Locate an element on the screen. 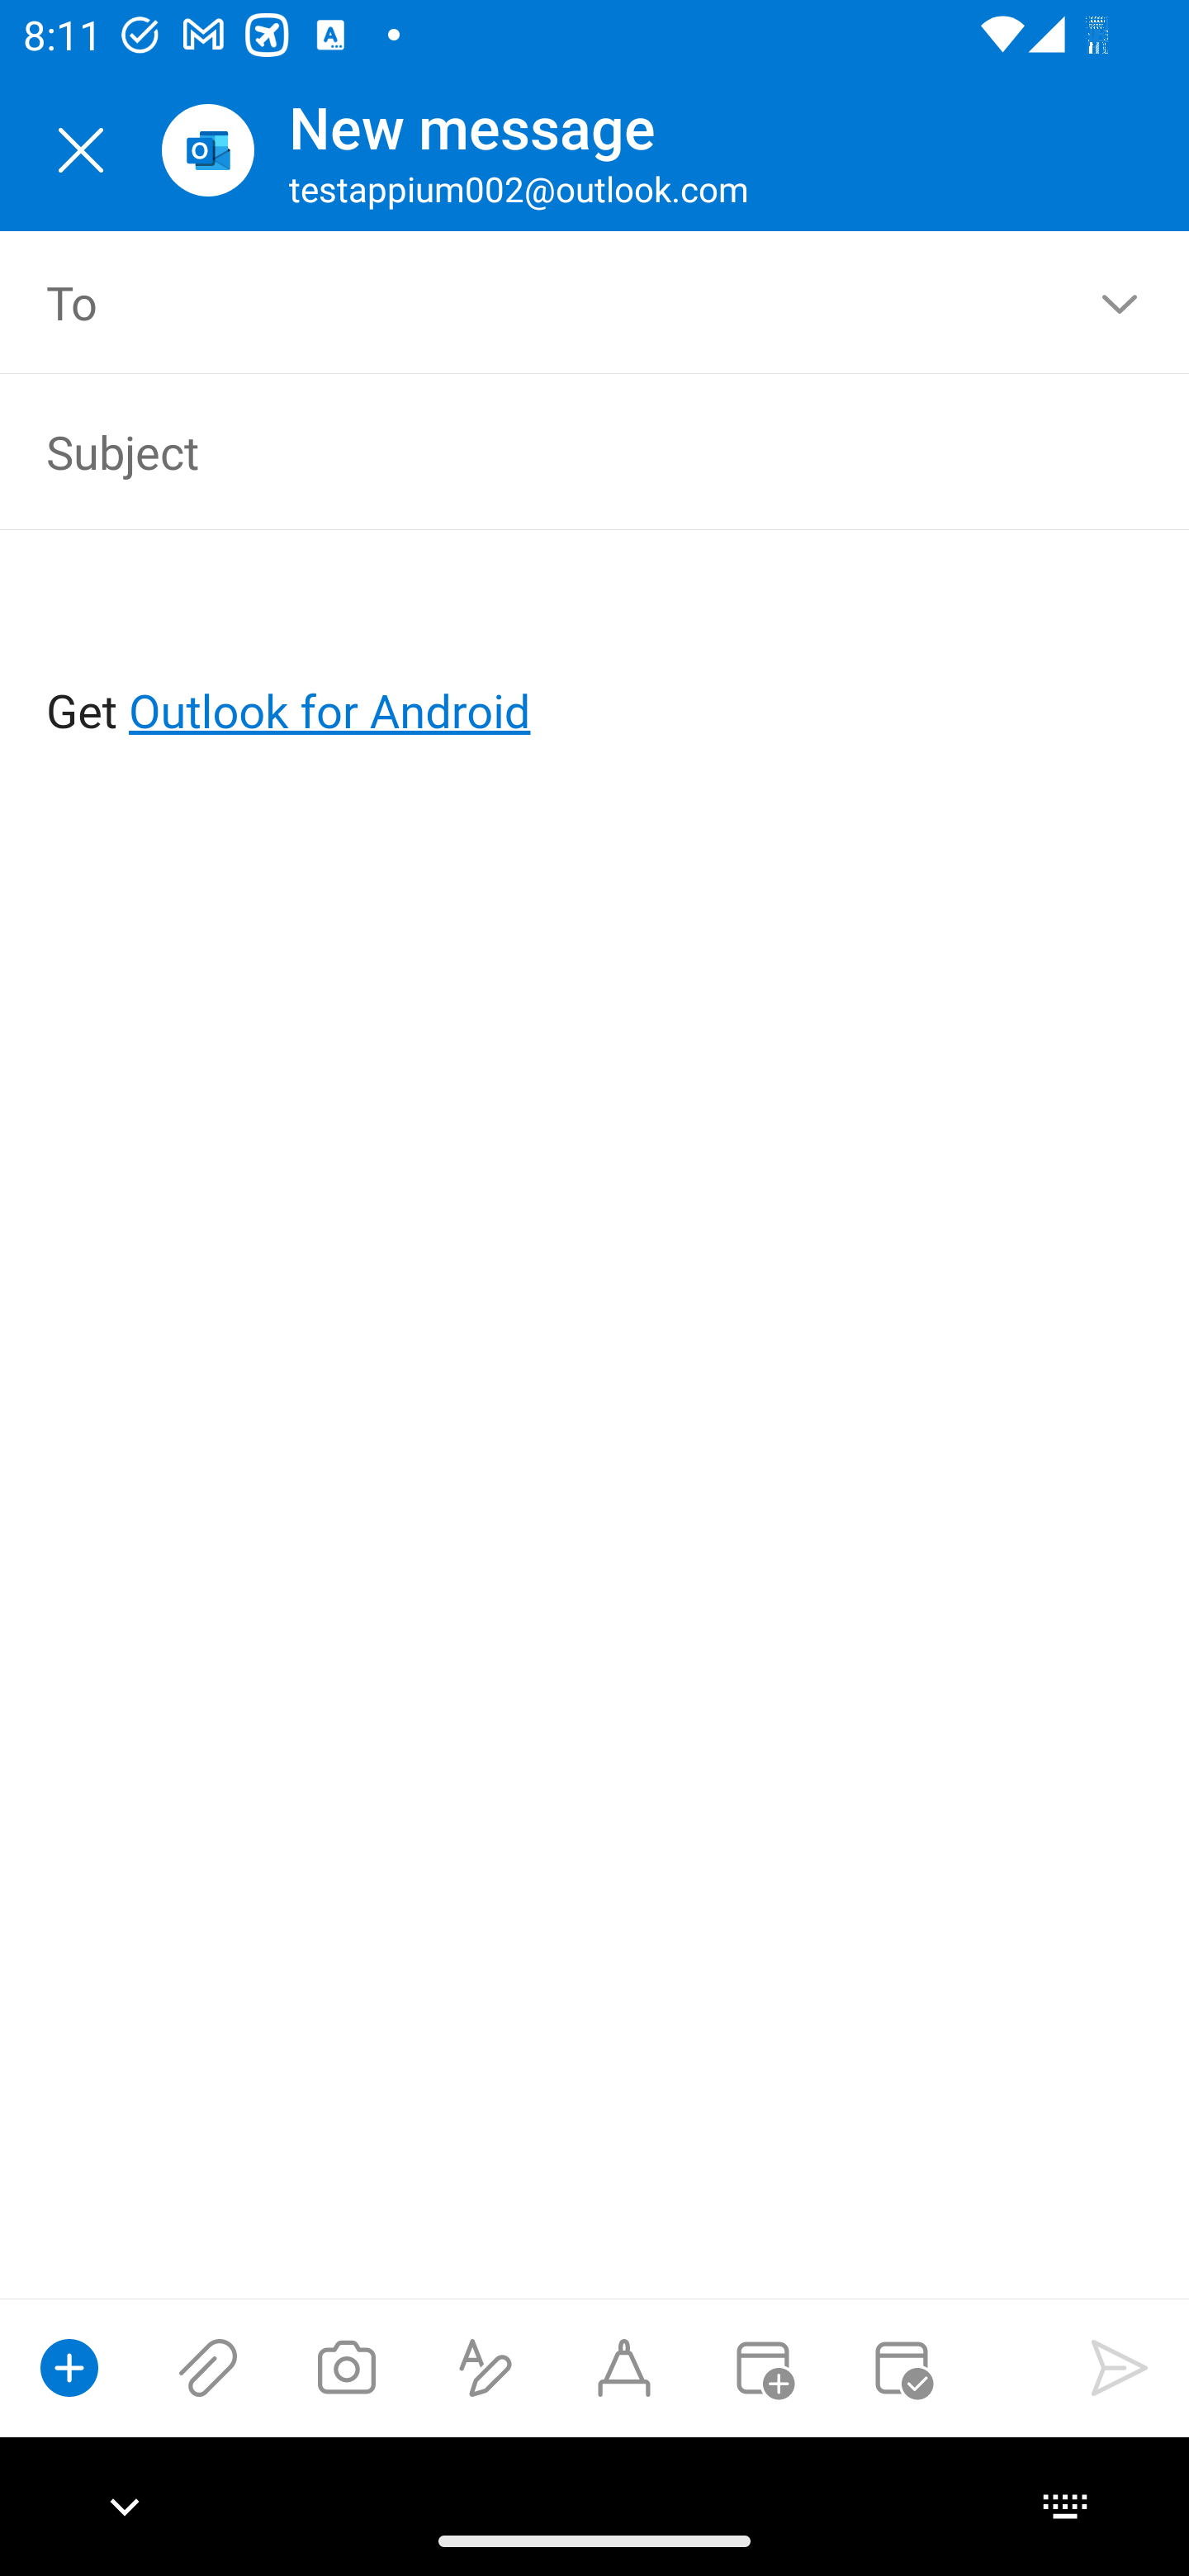  Send availability is located at coordinates (902, 2367).